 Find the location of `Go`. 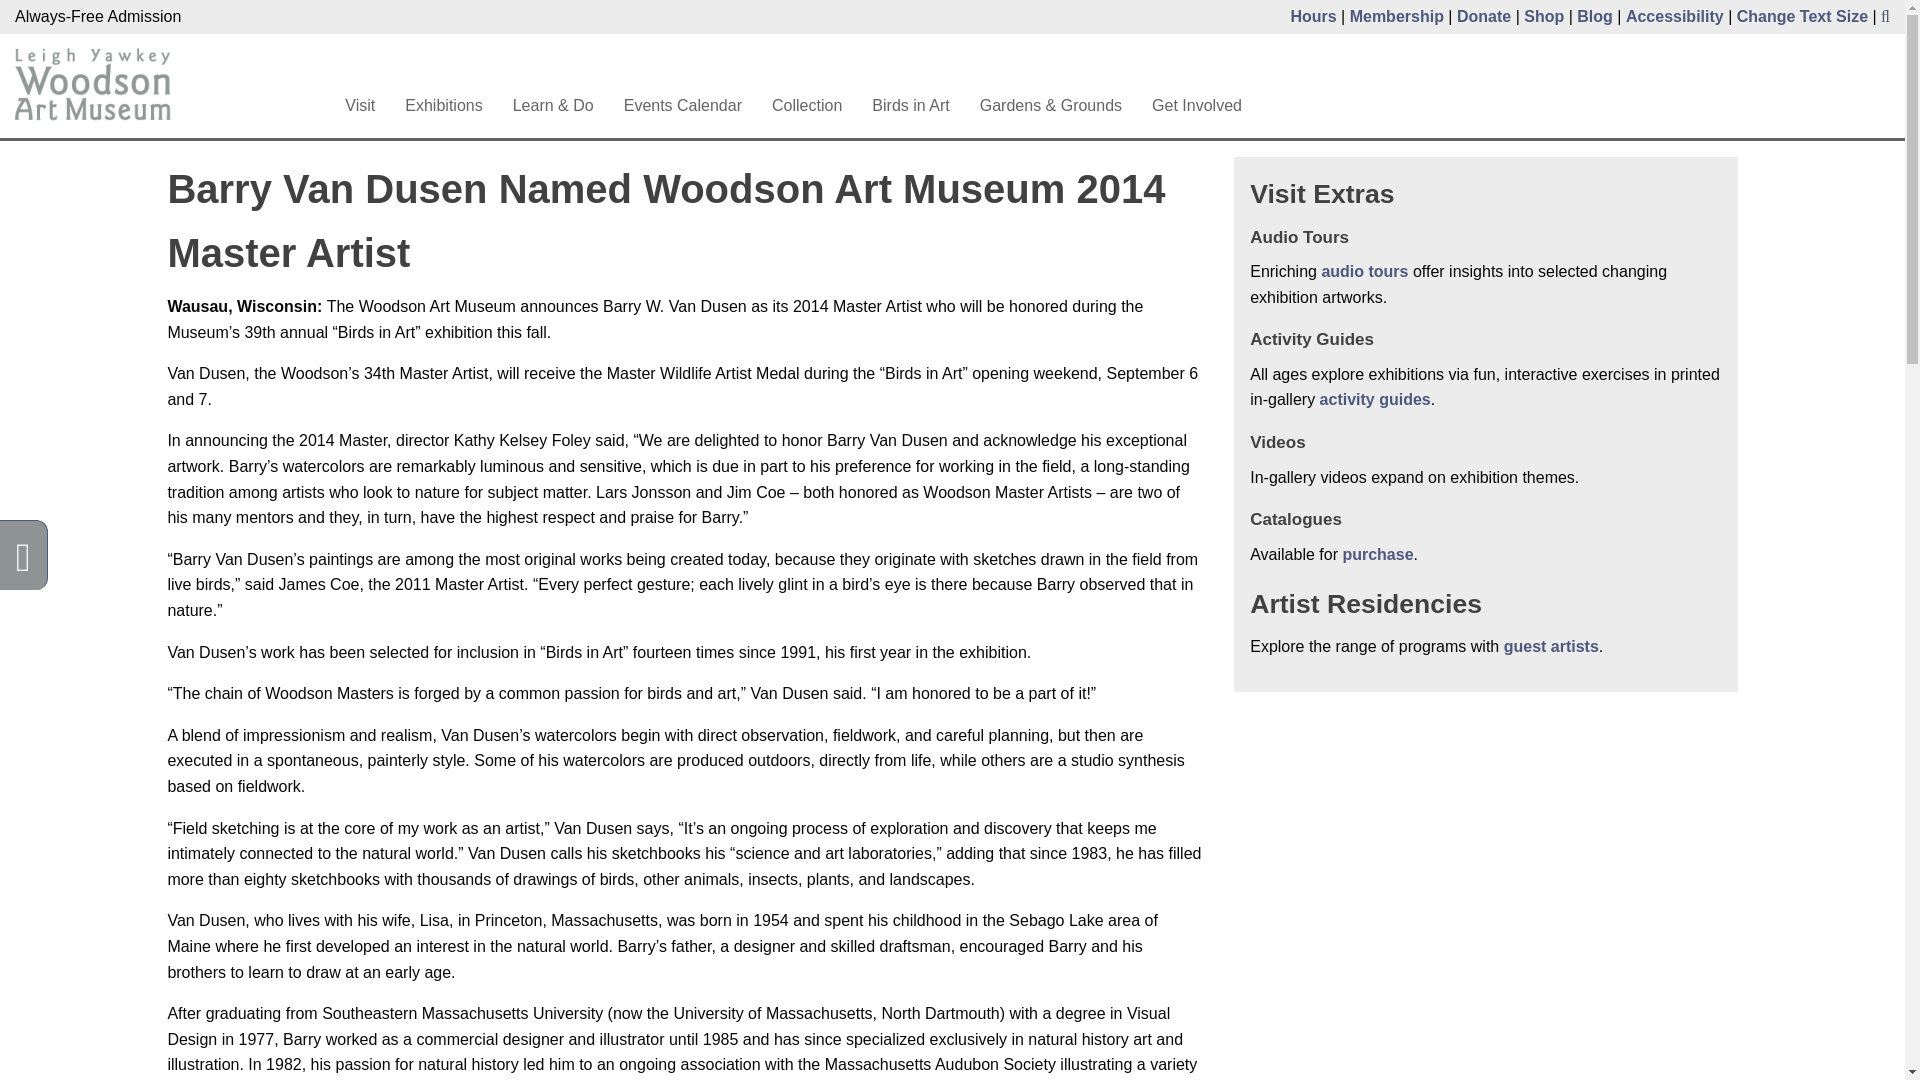

Go is located at coordinates (1222, 66).